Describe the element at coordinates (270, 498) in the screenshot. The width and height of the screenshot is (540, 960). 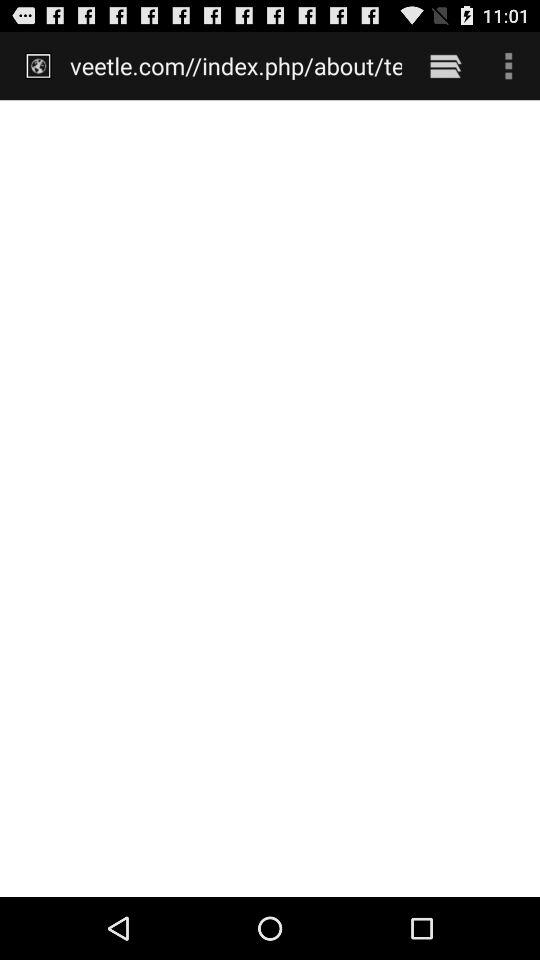
I see `tap icon below the veetle com index item` at that location.